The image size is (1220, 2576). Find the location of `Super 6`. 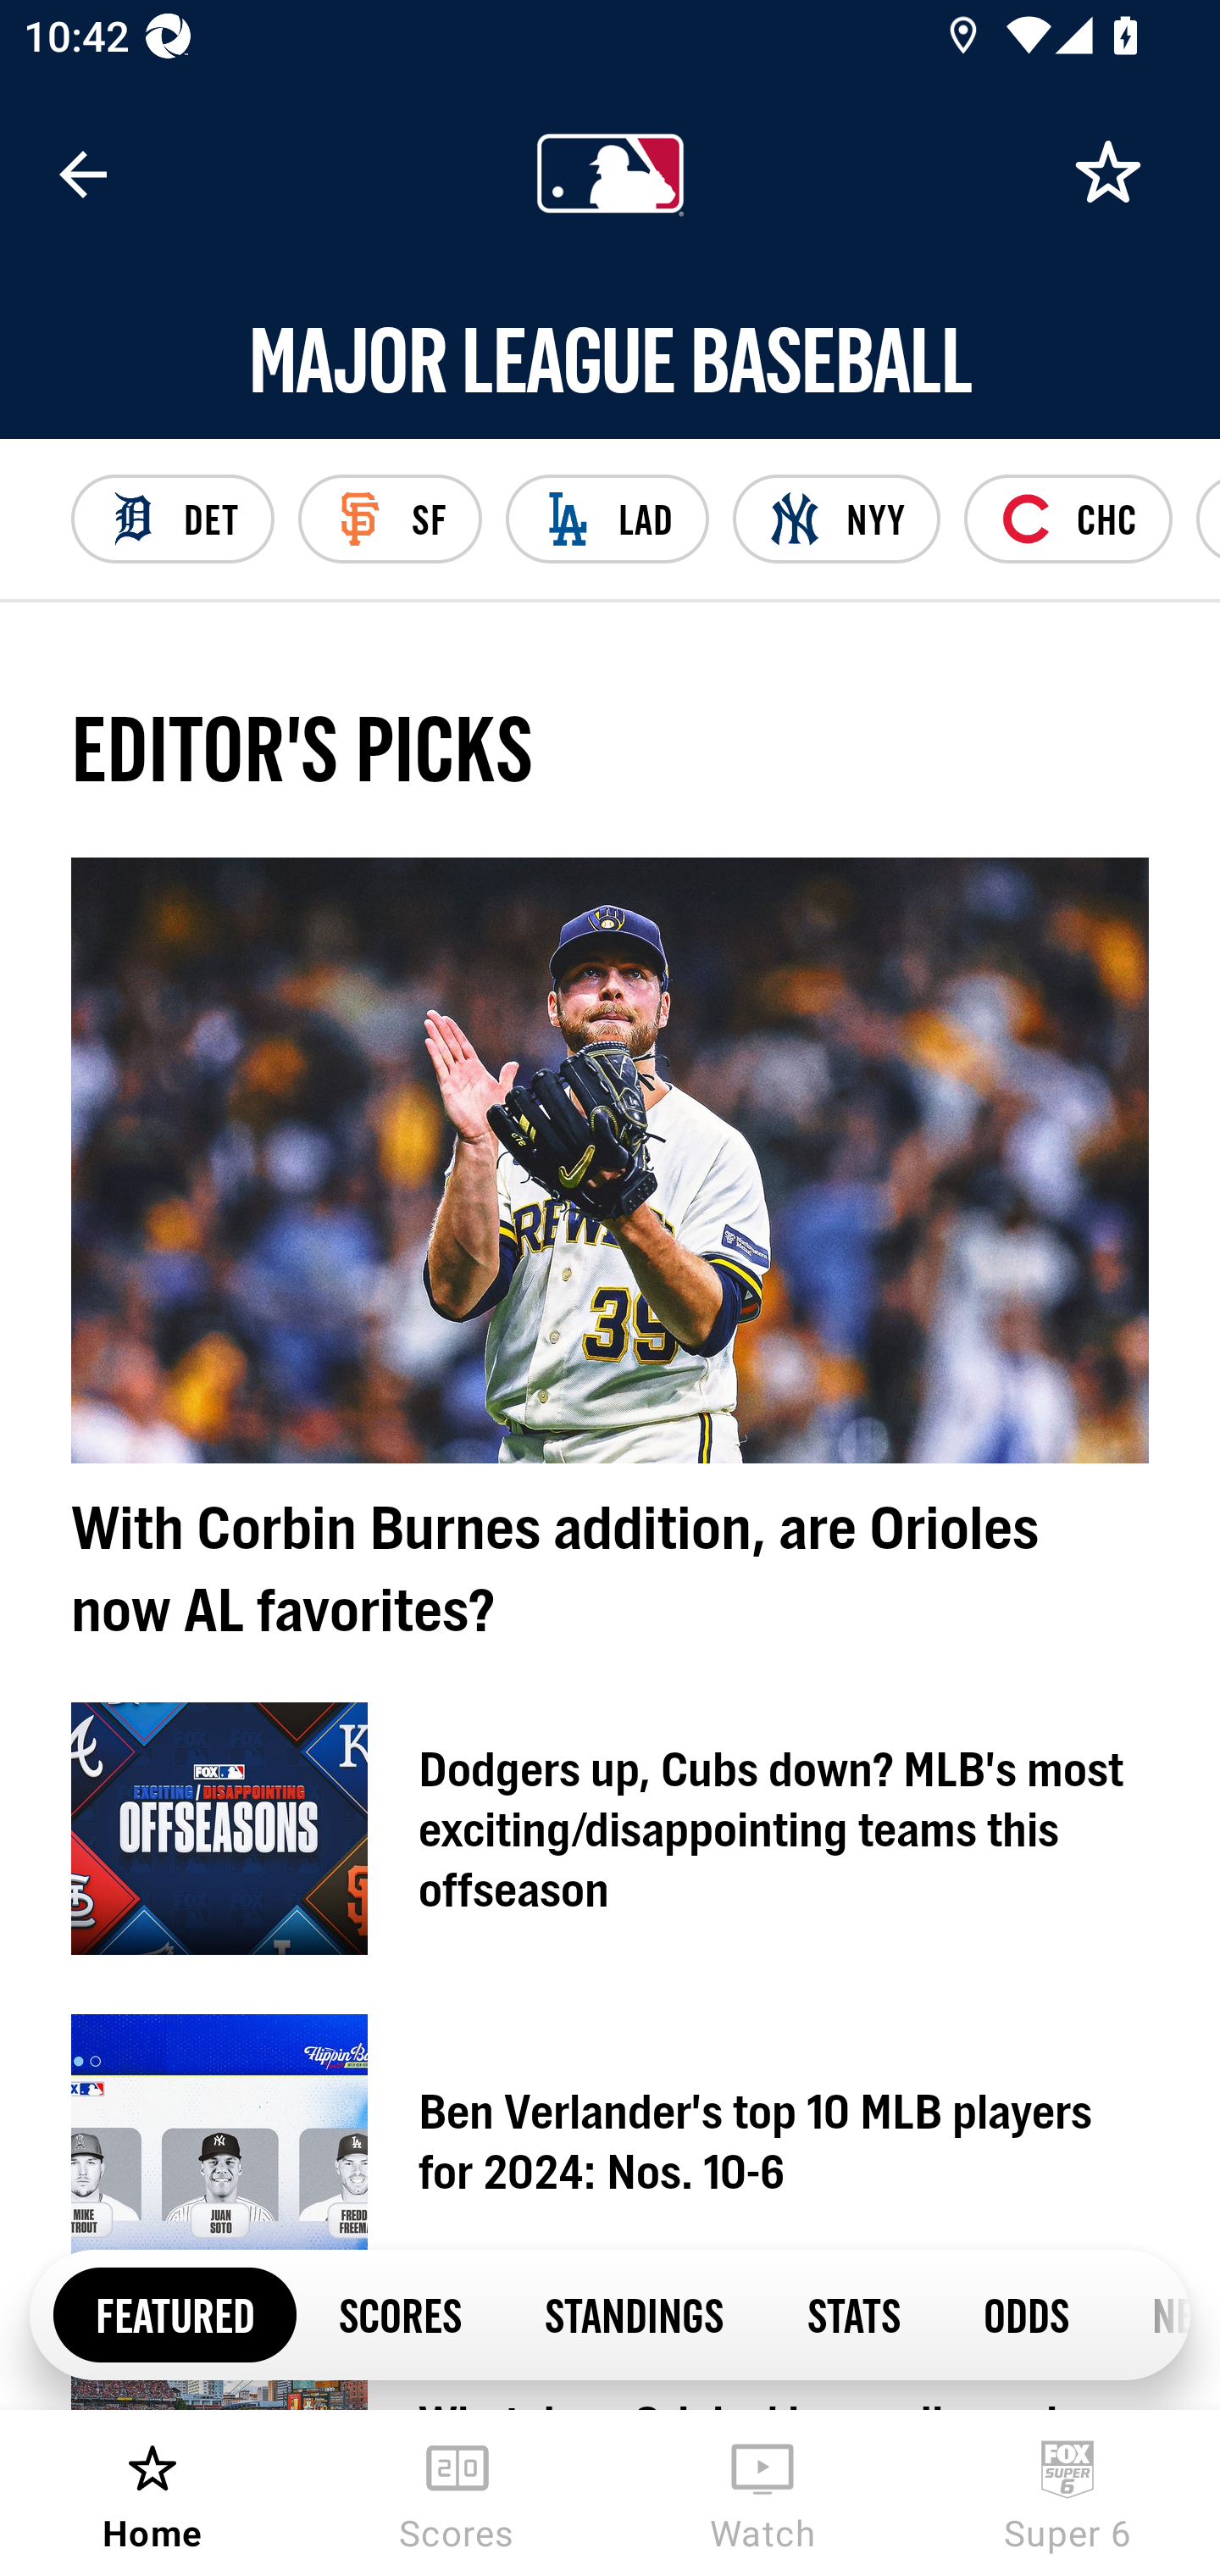

Super 6 is located at coordinates (1067, 2493).